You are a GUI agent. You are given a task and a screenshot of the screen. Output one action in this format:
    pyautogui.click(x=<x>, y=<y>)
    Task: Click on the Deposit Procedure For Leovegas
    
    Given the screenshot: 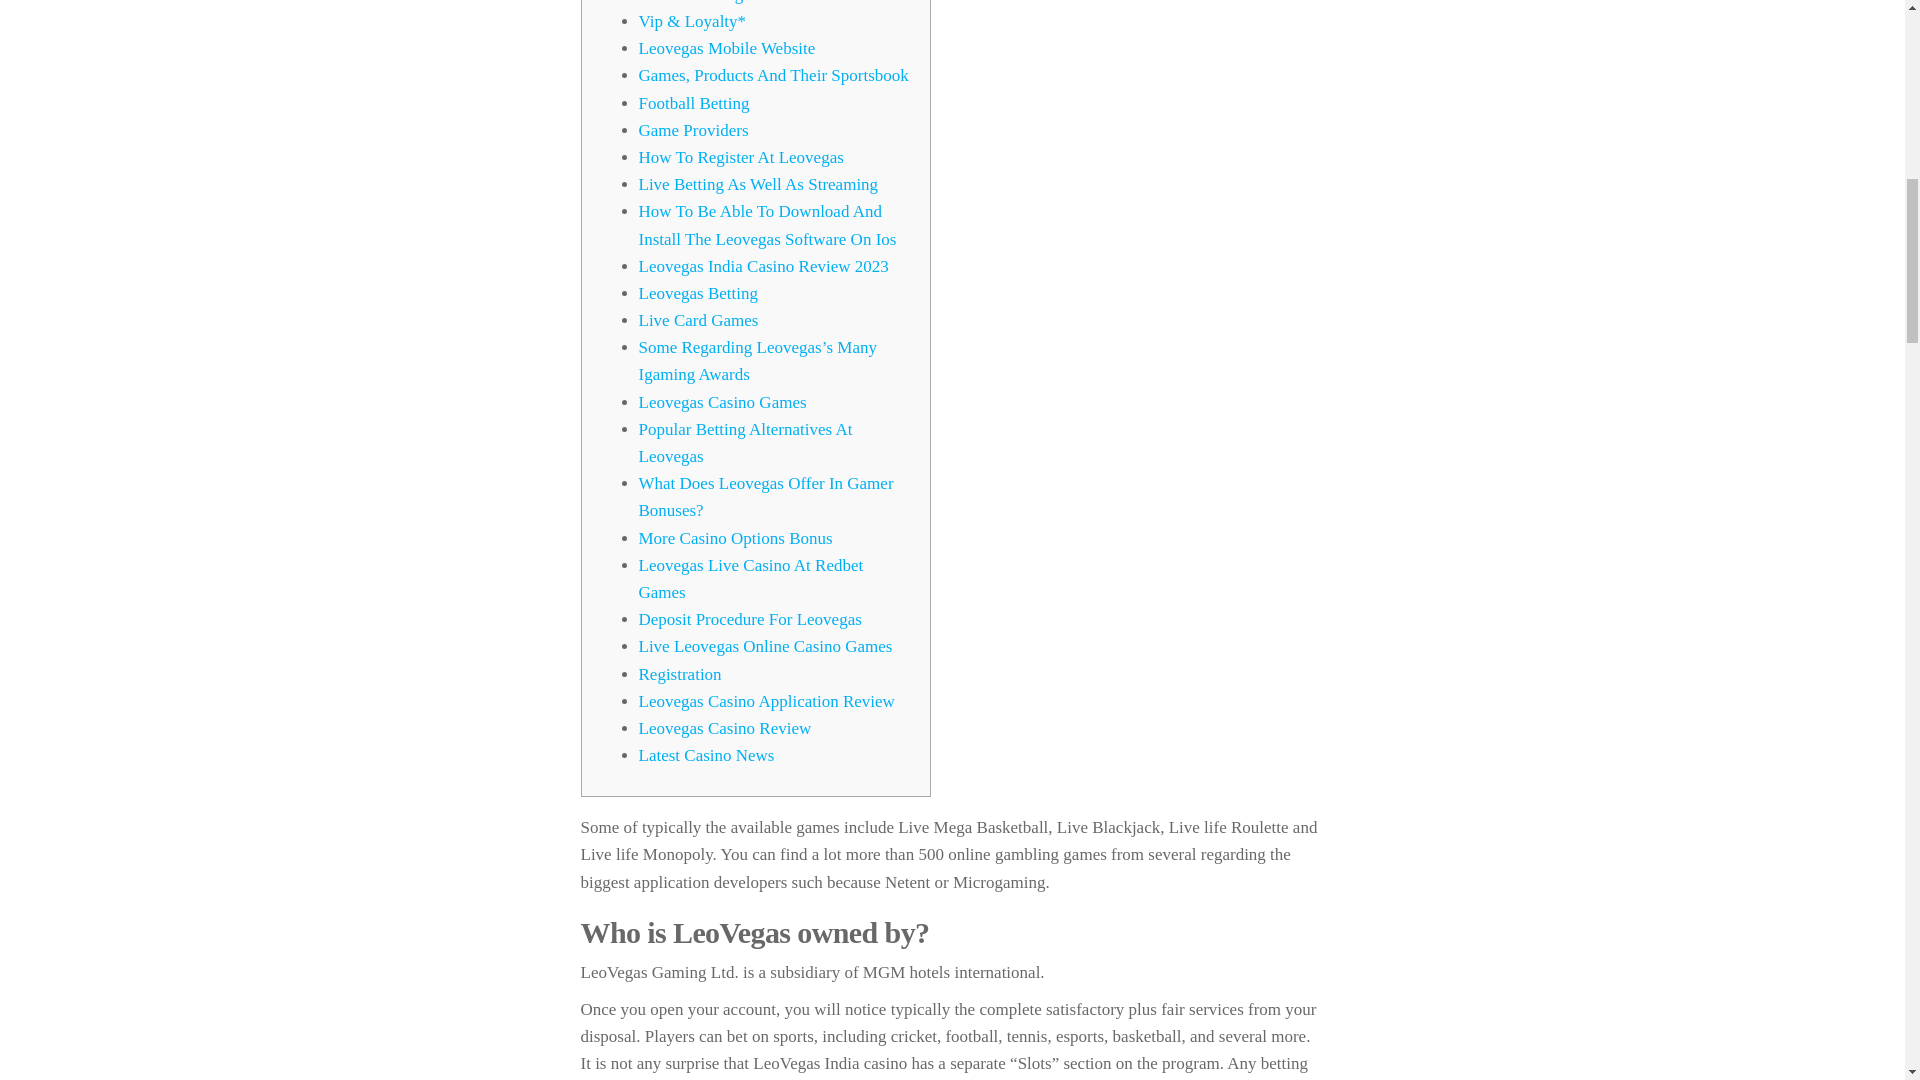 What is the action you would take?
    pyautogui.click(x=748, y=619)
    